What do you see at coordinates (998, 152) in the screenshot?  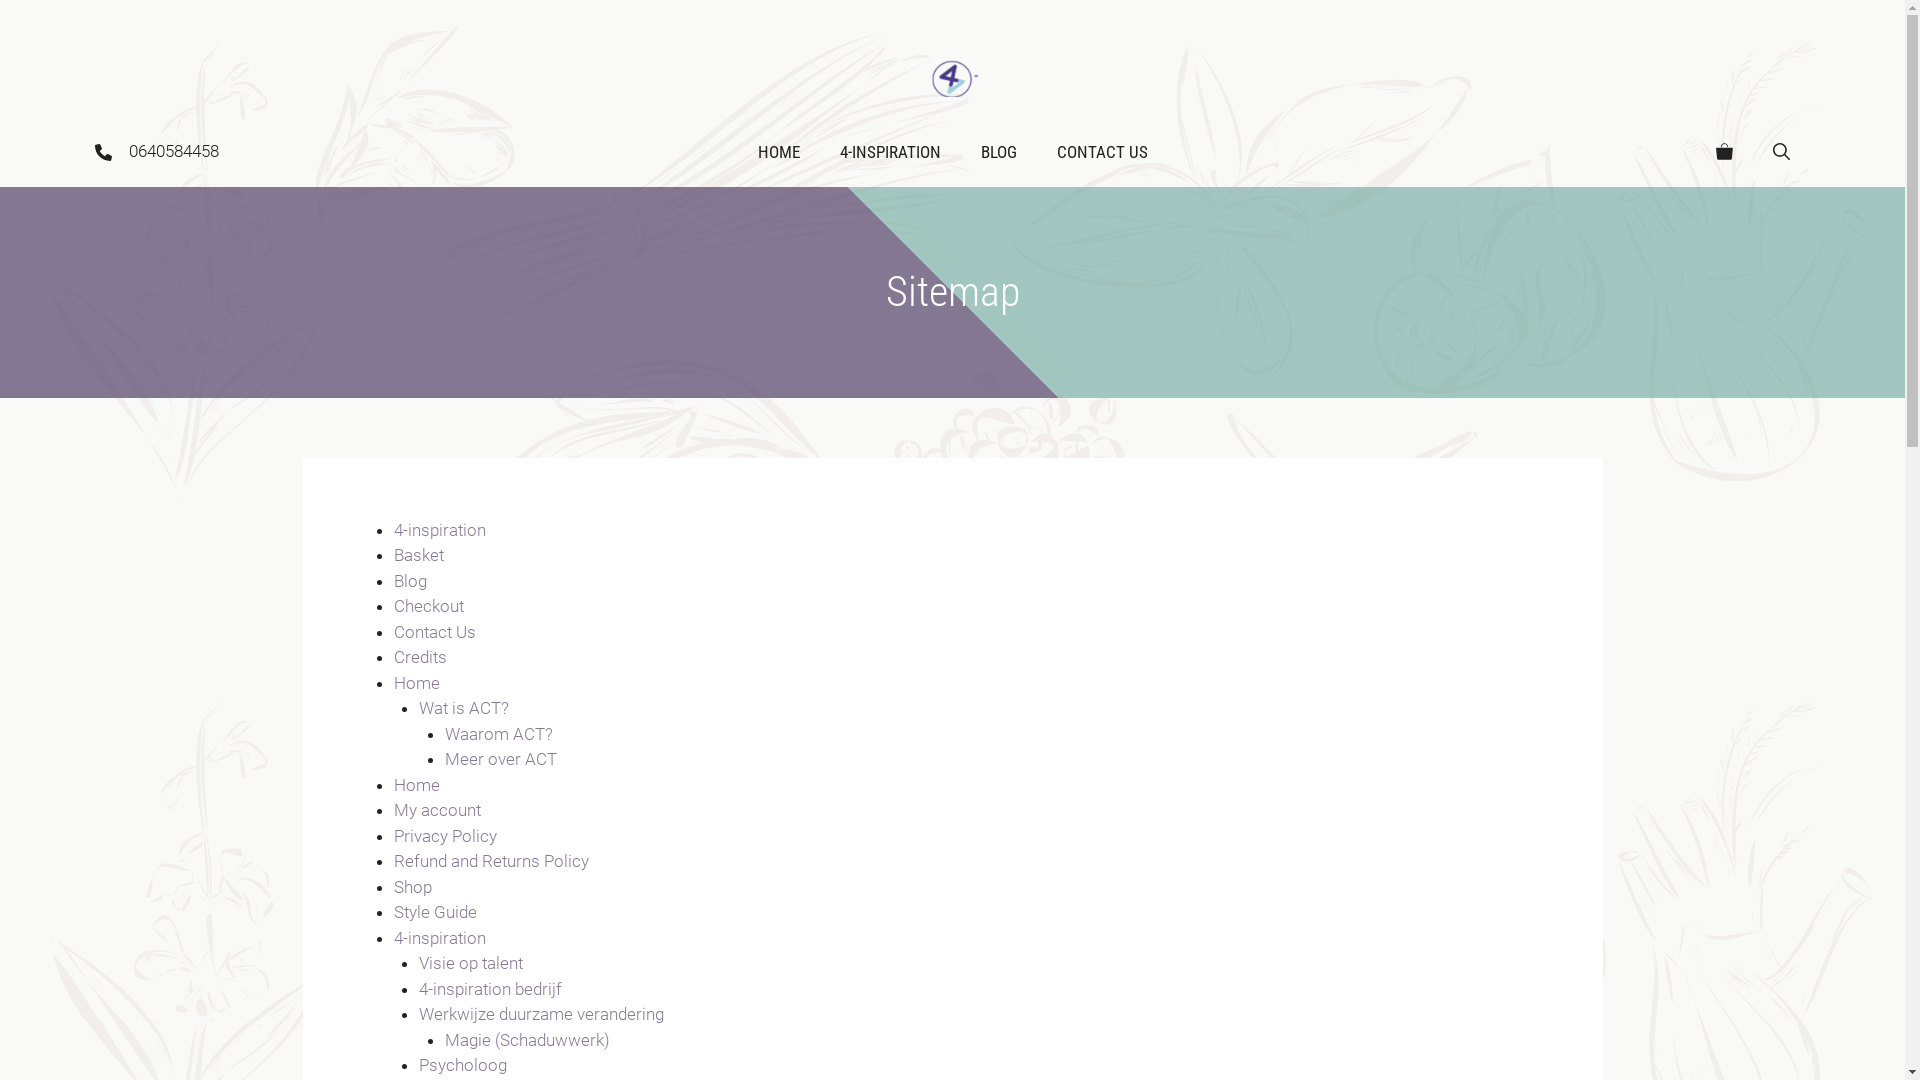 I see `BLOG` at bounding box center [998, 152].